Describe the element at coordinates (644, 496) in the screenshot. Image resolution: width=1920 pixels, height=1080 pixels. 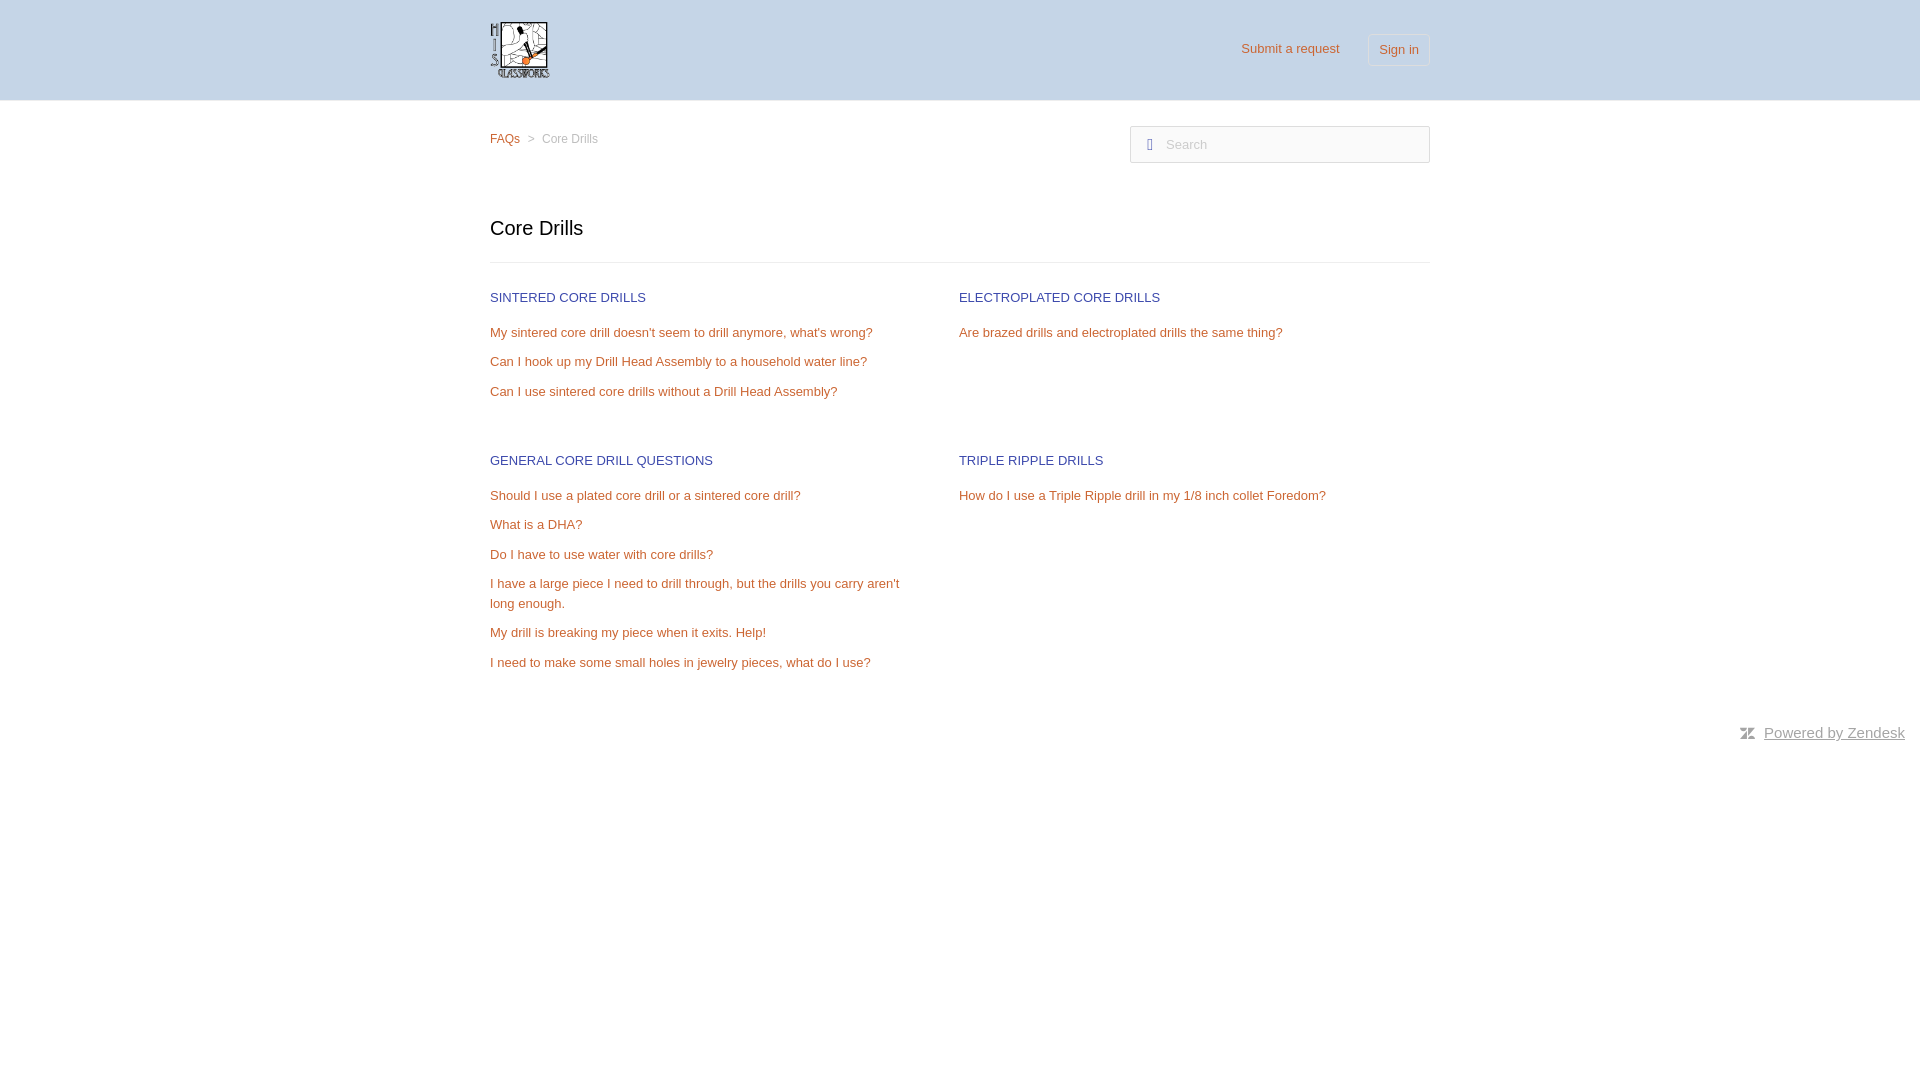
I see `Should I use a plated core drill or a sintered core drill?` at that location.